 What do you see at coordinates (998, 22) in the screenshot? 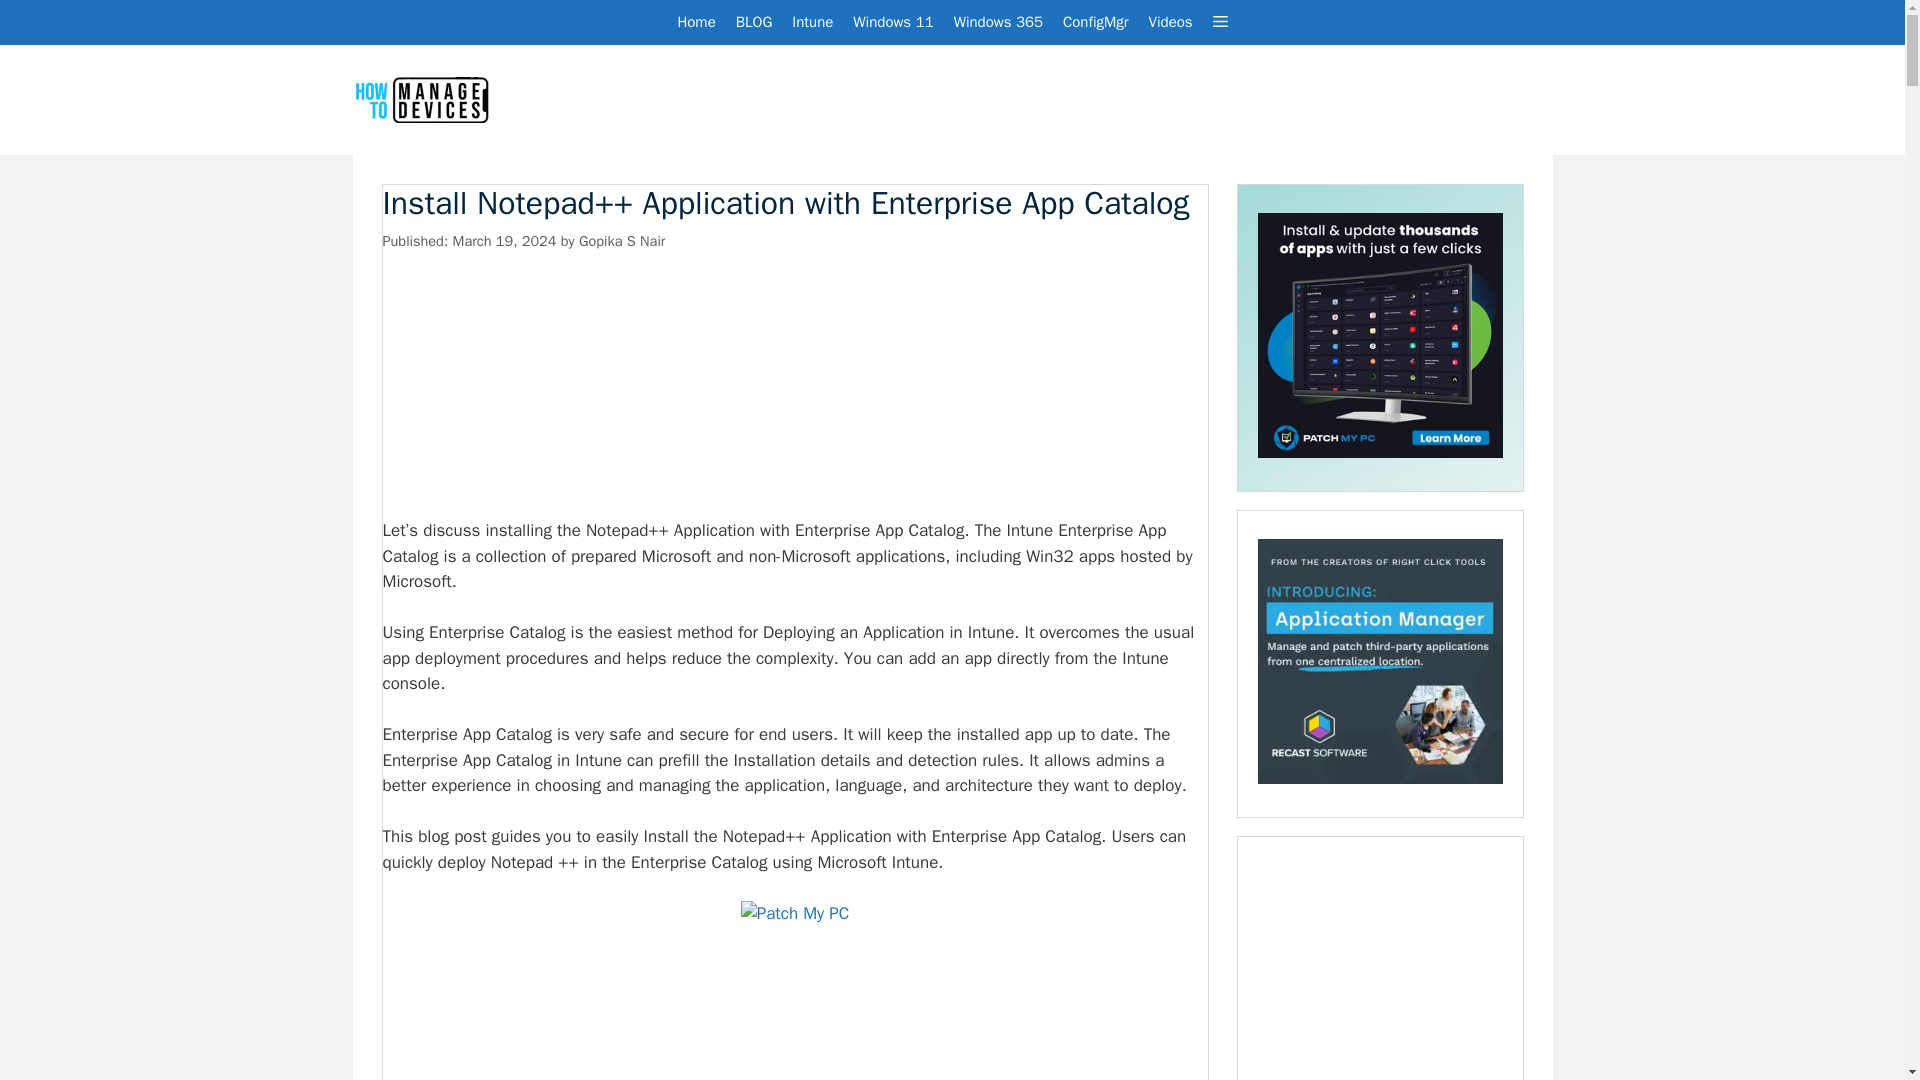
I see `Windows 365` at bounding box center [998, 22].